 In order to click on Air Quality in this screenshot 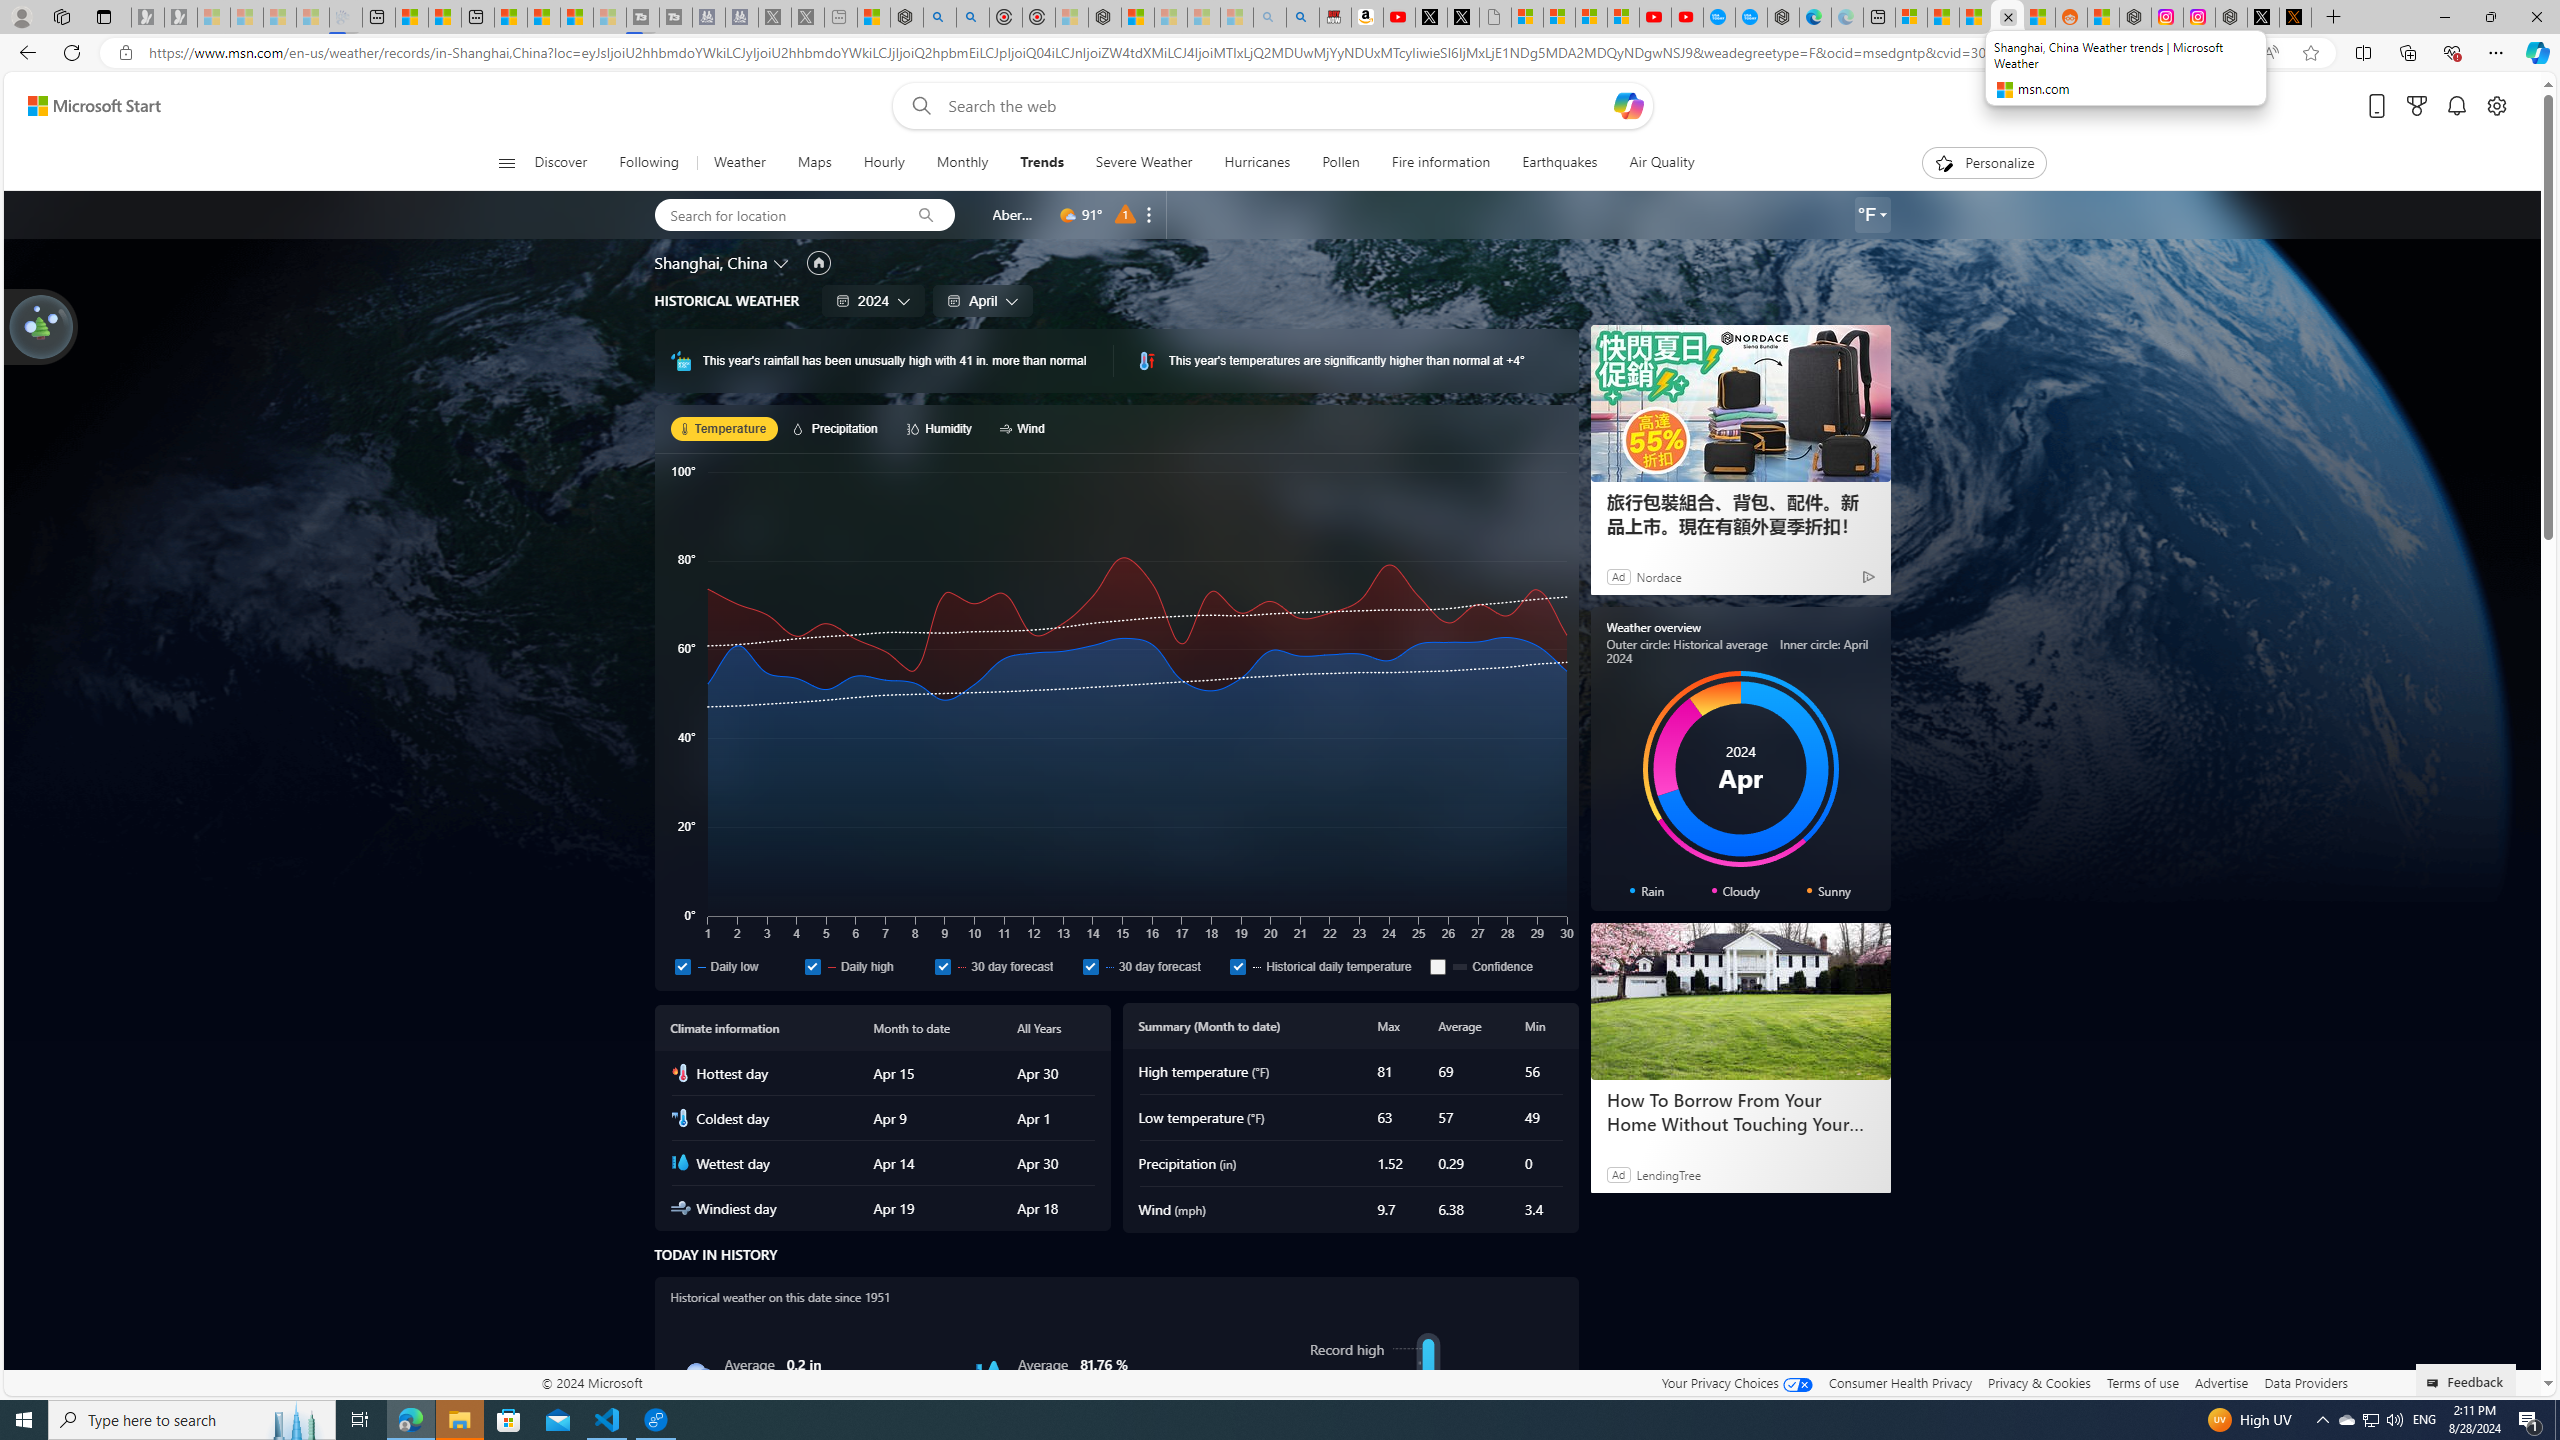, I will do `click(1661, 163)`.